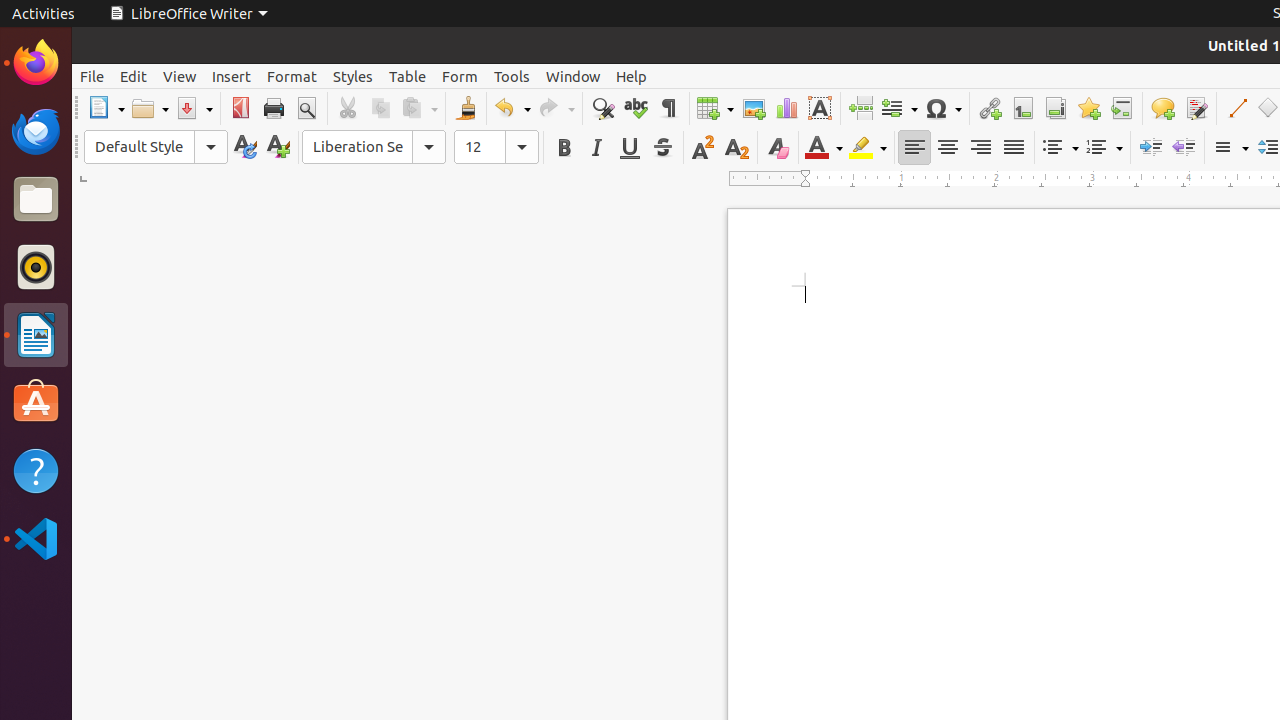 Image resolution: width=1280 pixels, height=720 pixels. I want to click on Italic, so click(596, 148).